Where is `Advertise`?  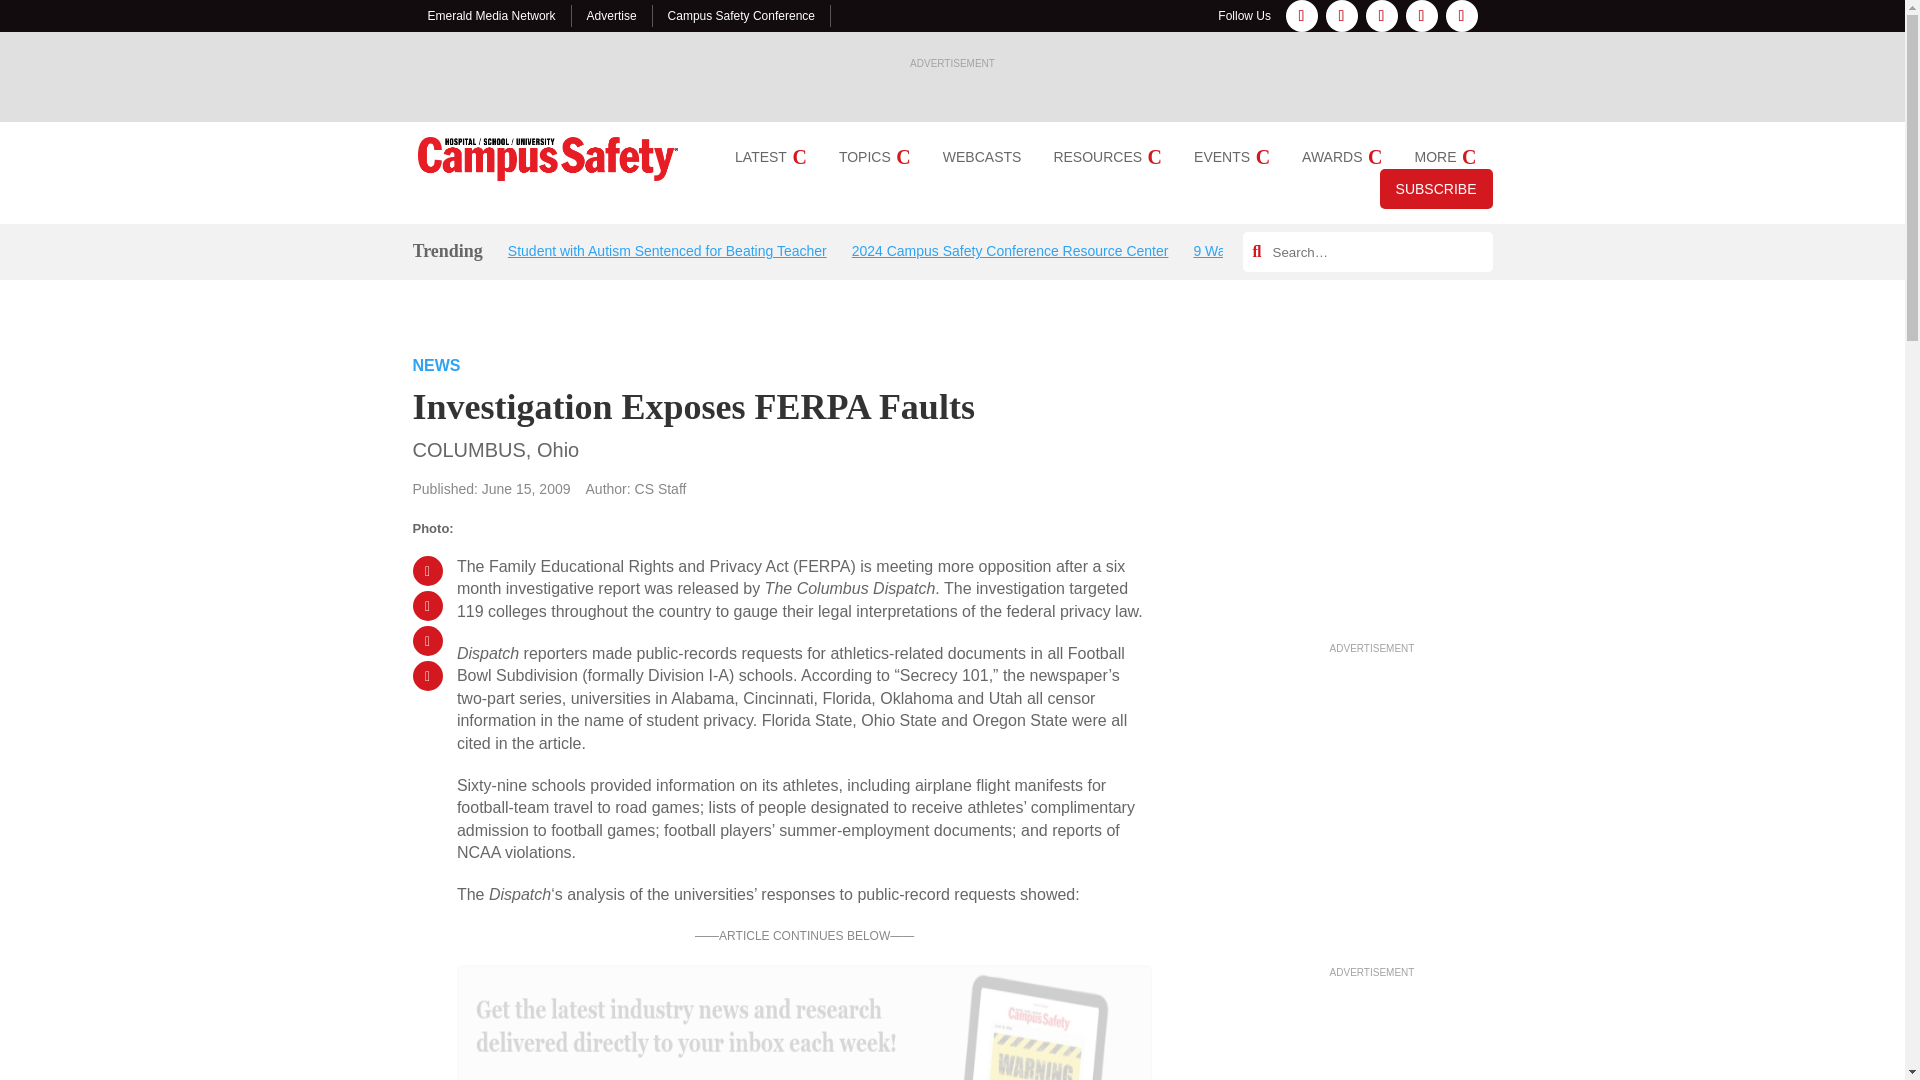
Advertise is located at coordinates (612, 15).